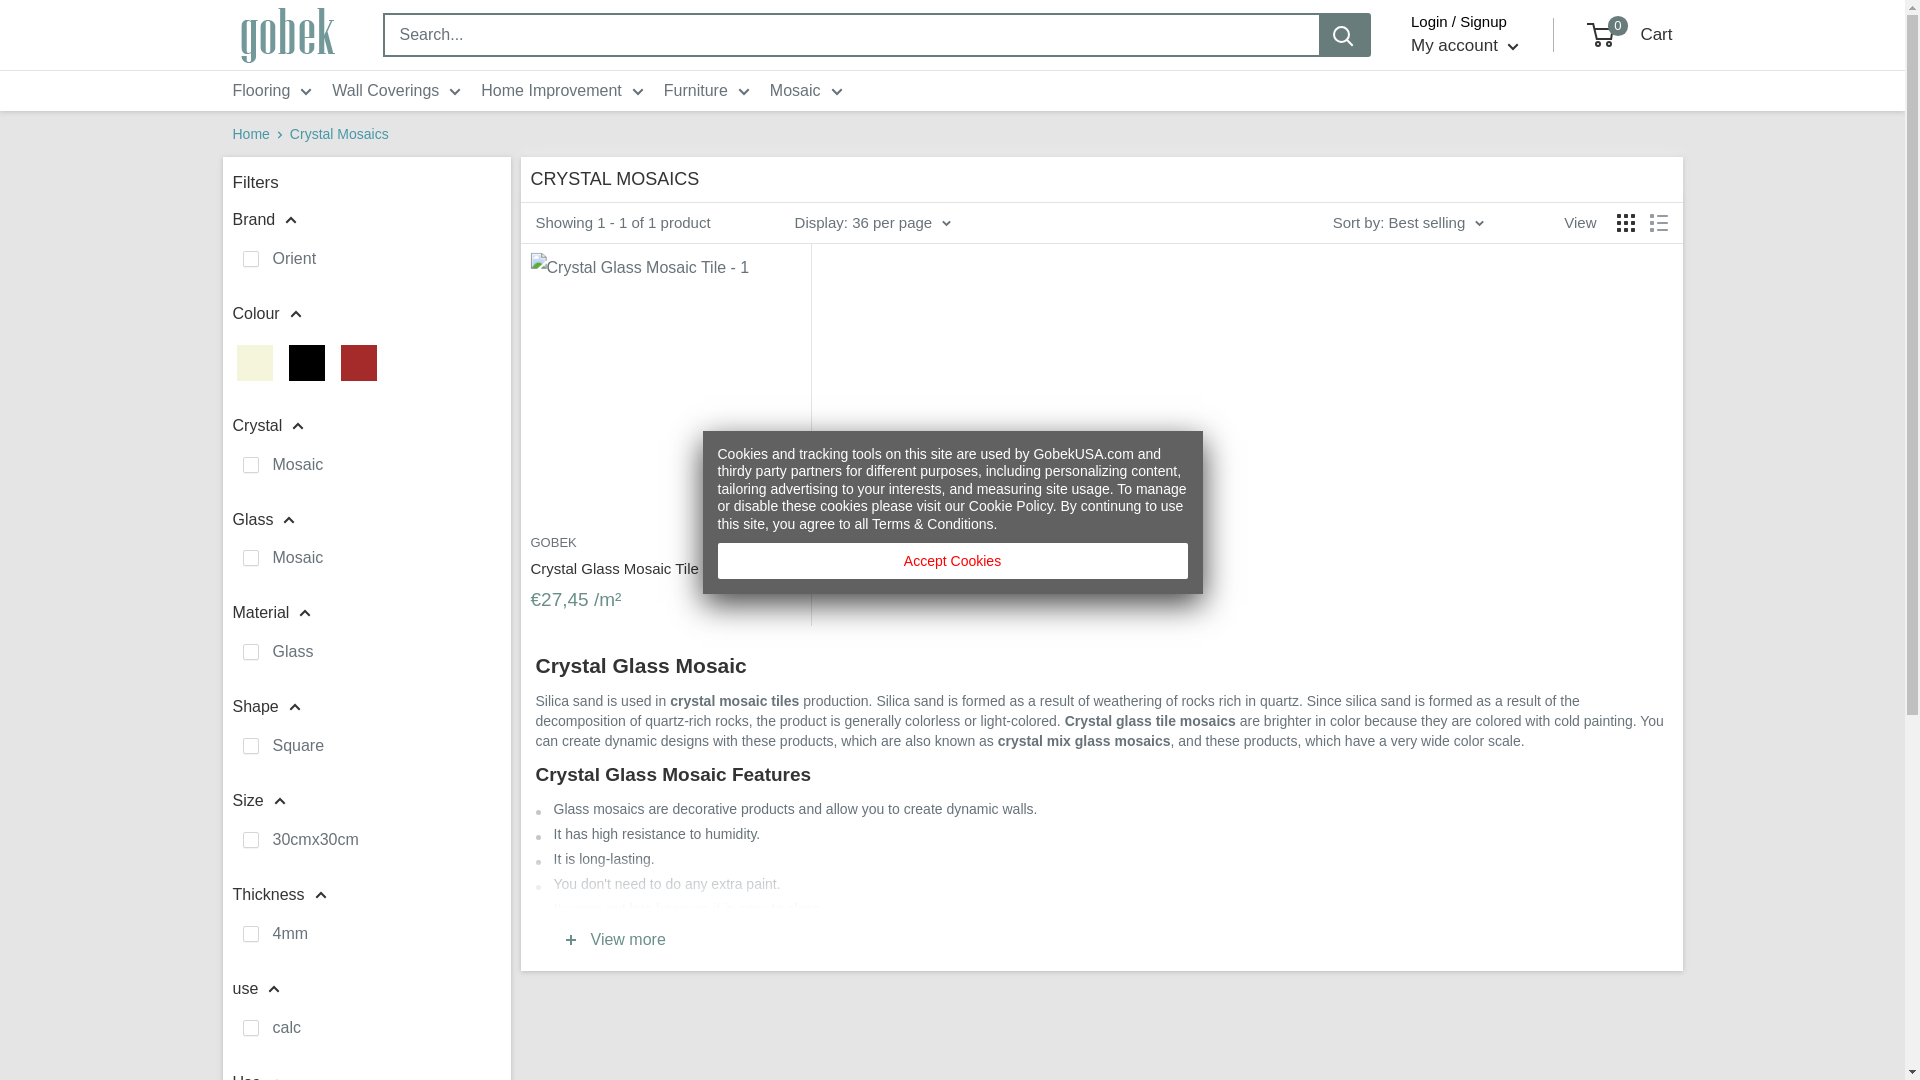 The image size is (1920, 1080). Describe the element at coordinates (249, 464) in the screenshot. I see `on` at that location.